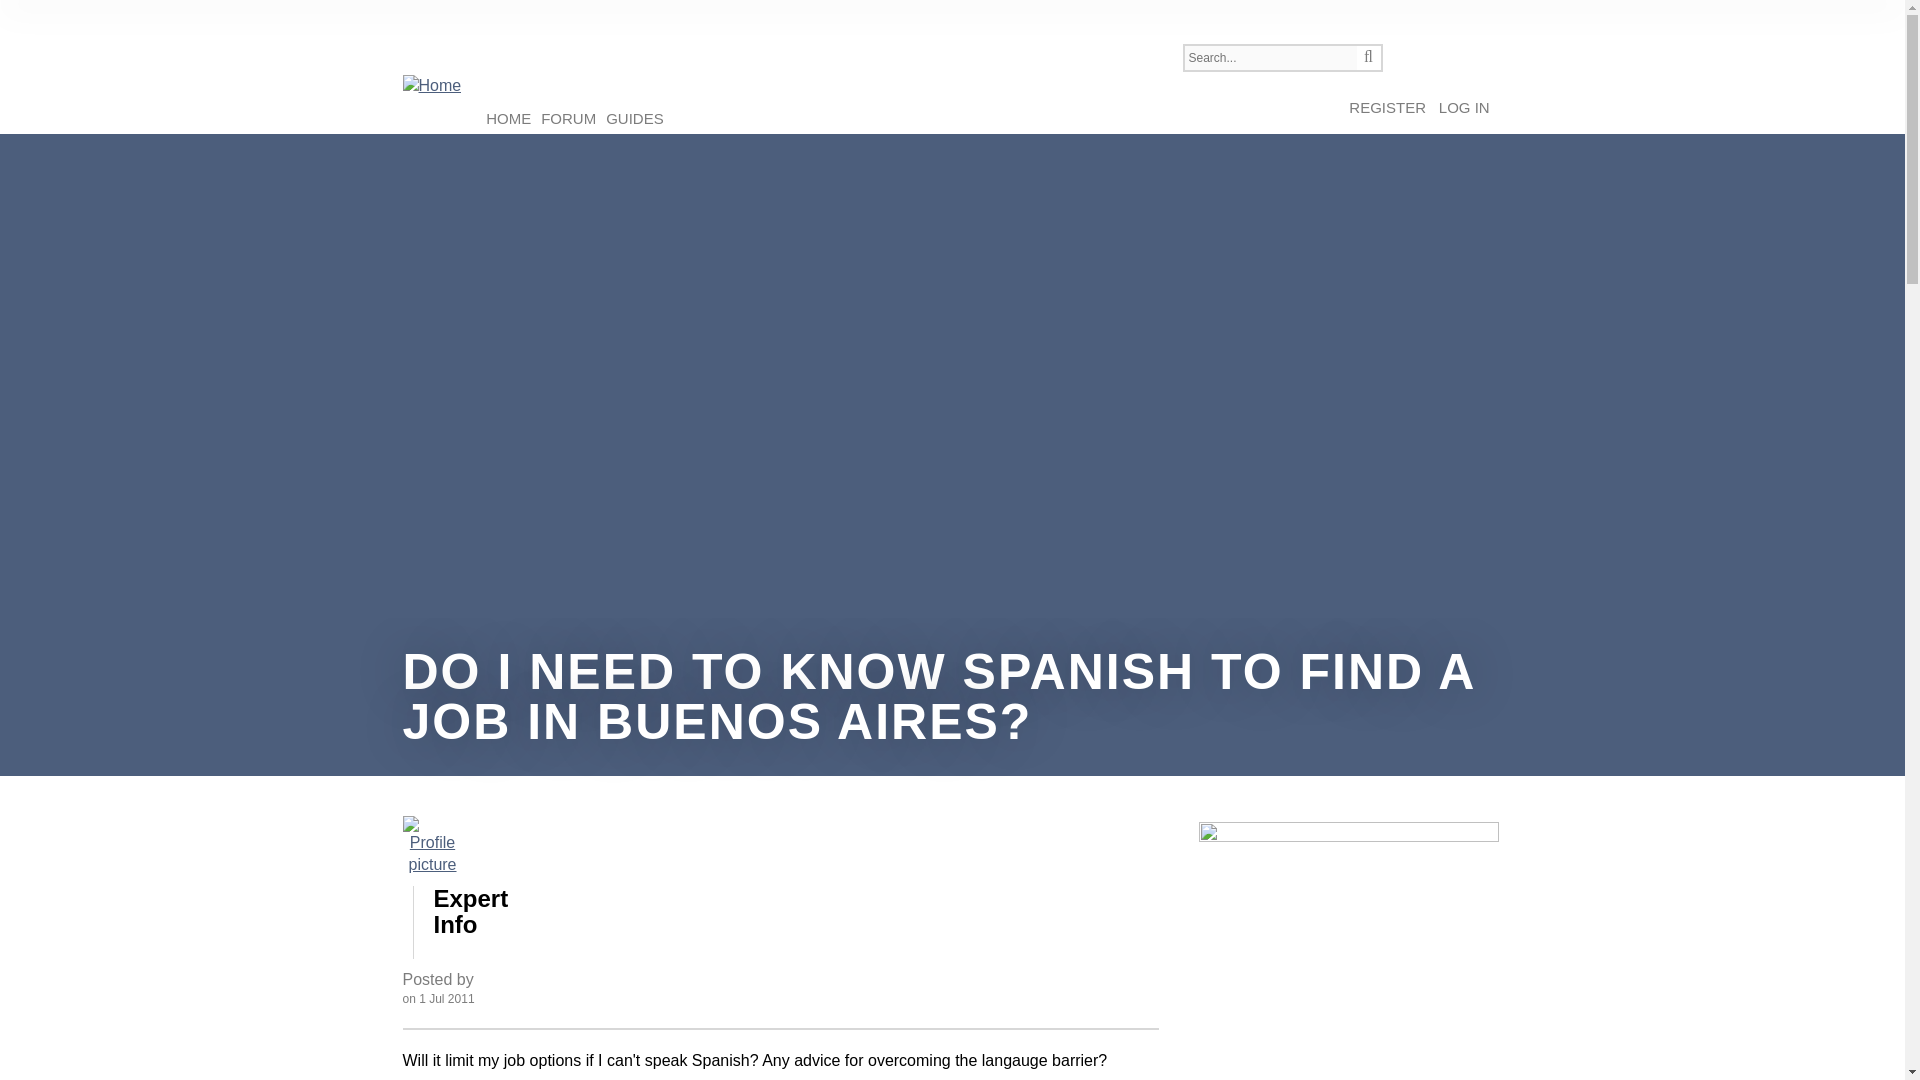 The image size is (1920, 1080). I want to click on GUIDES, so click(634, 118).